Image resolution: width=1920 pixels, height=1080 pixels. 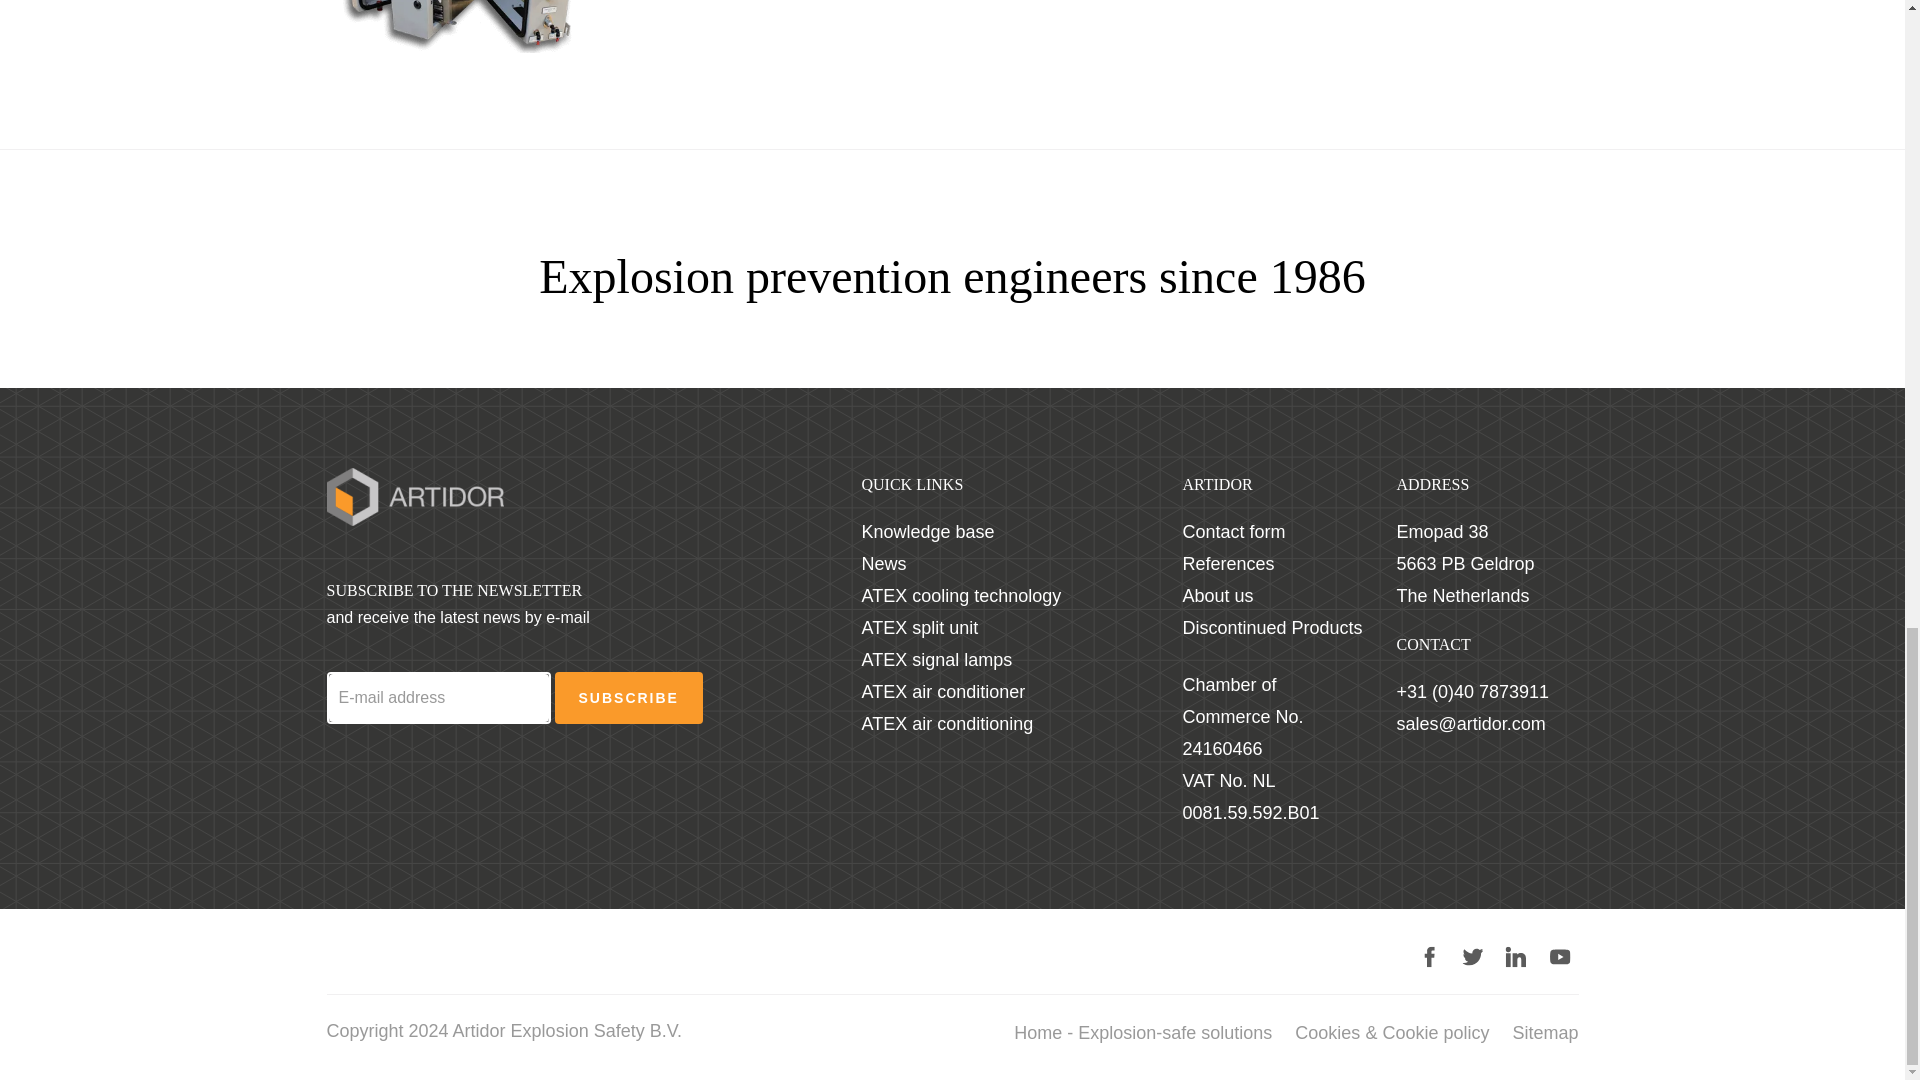 I want to click on Home - Explosion-safe solutions, so click(x=1142, y=1032).